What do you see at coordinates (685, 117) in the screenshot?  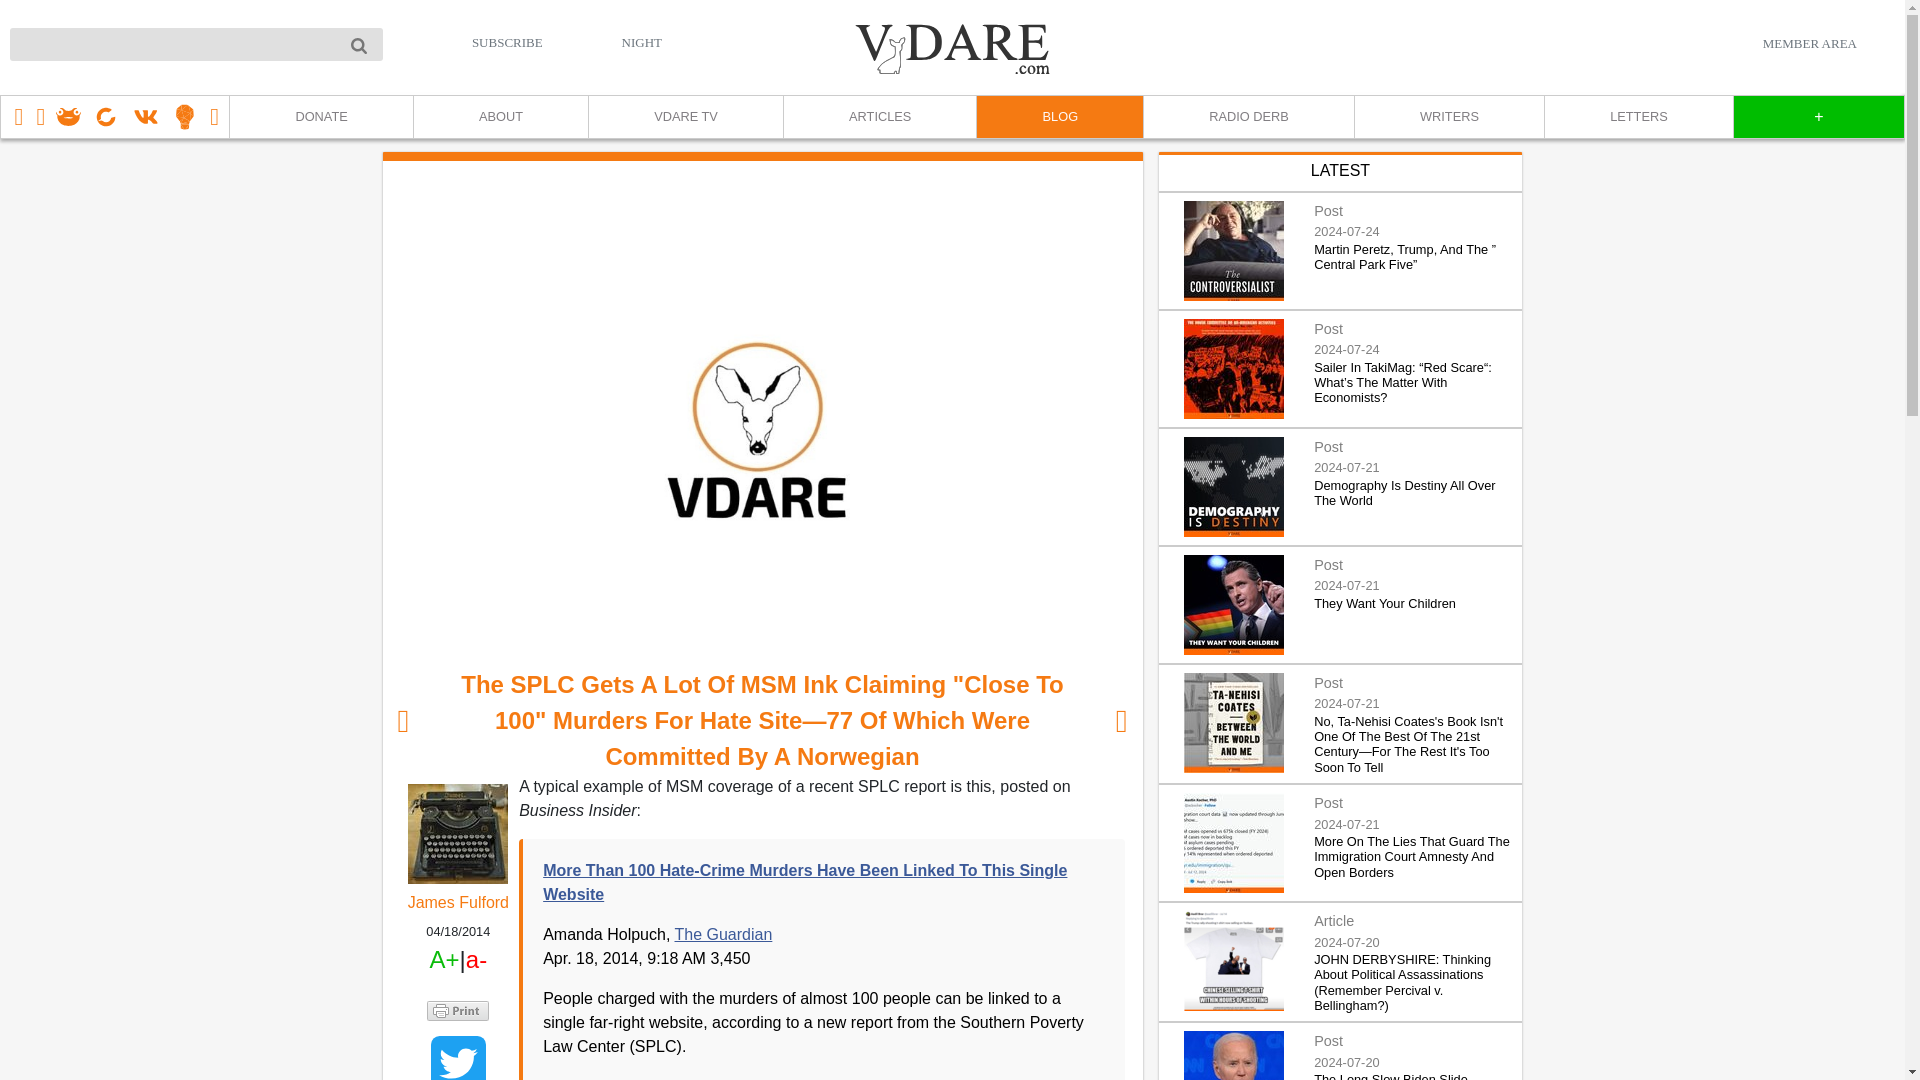 I see `VDARE TV` at bounding box center [685, 117].